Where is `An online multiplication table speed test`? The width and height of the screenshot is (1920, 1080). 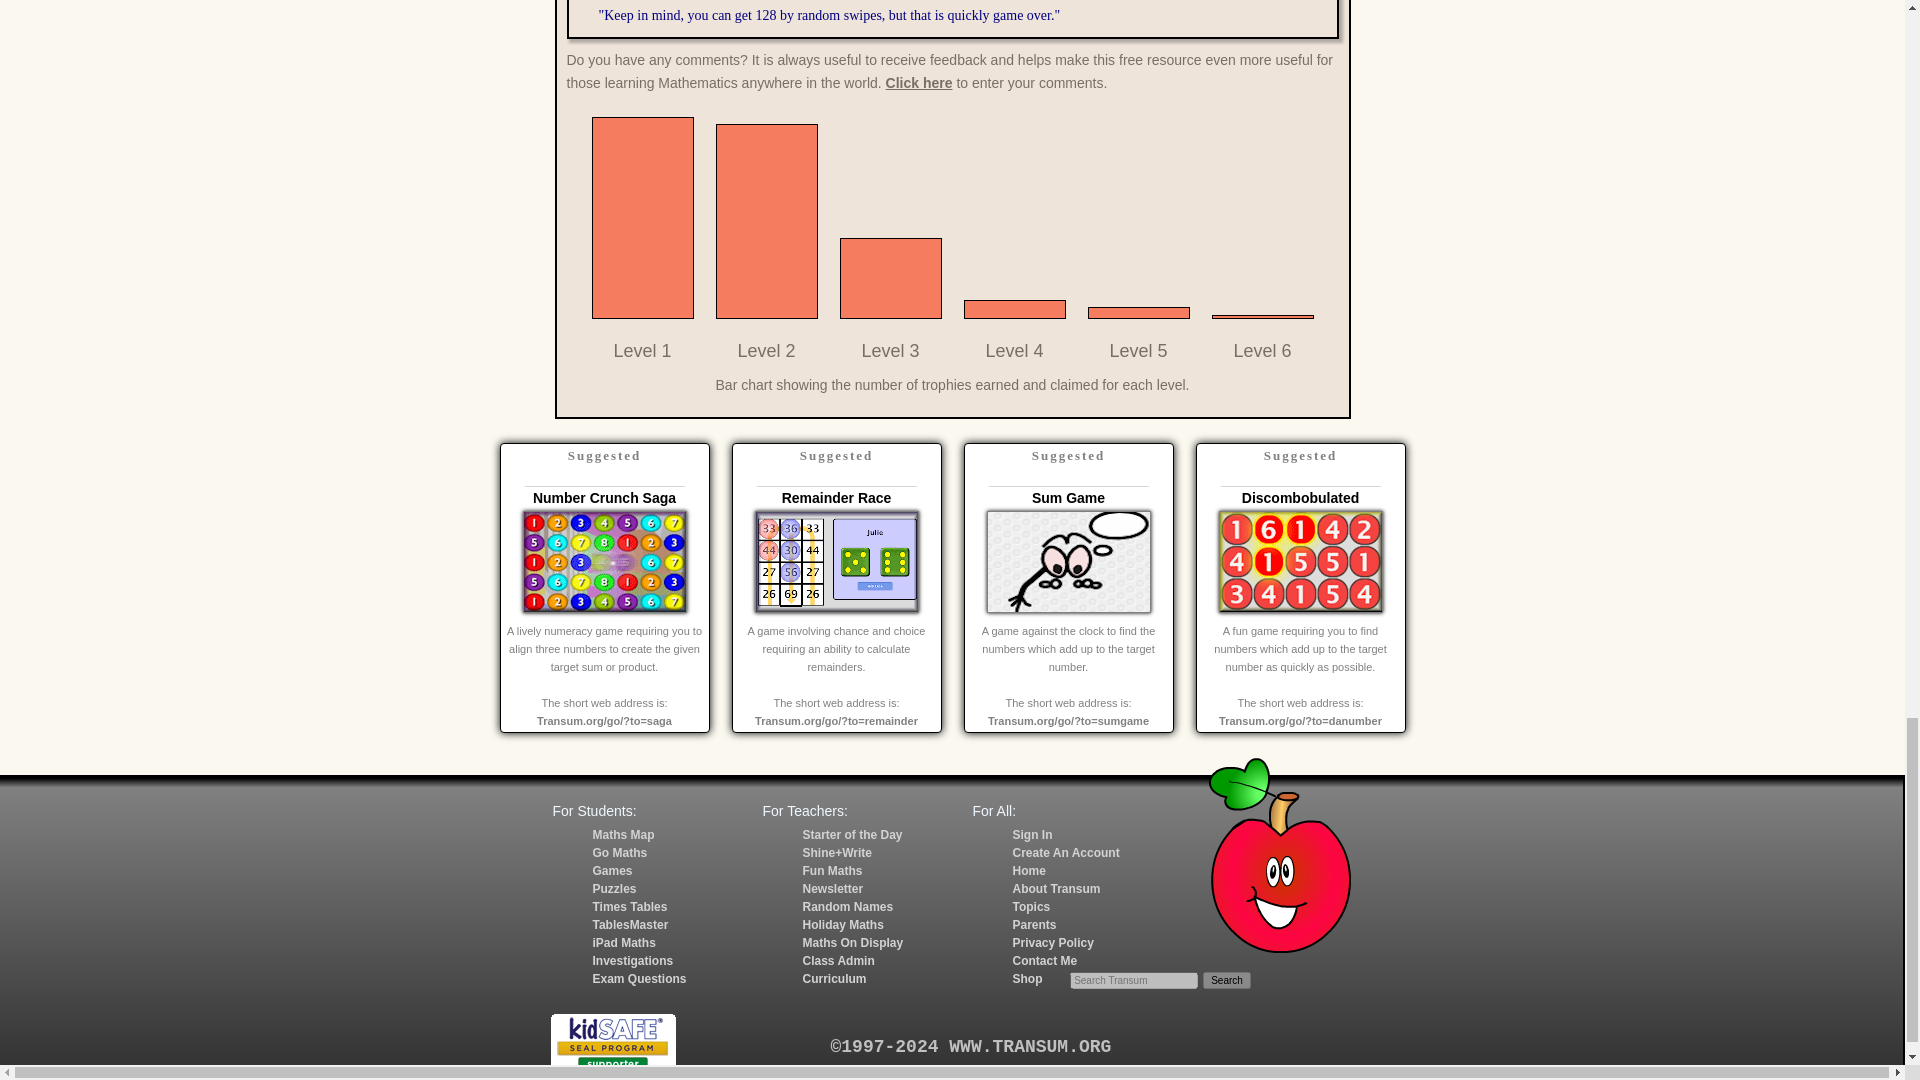
An online multiplication table speed test is located at coordinates (630, 925).